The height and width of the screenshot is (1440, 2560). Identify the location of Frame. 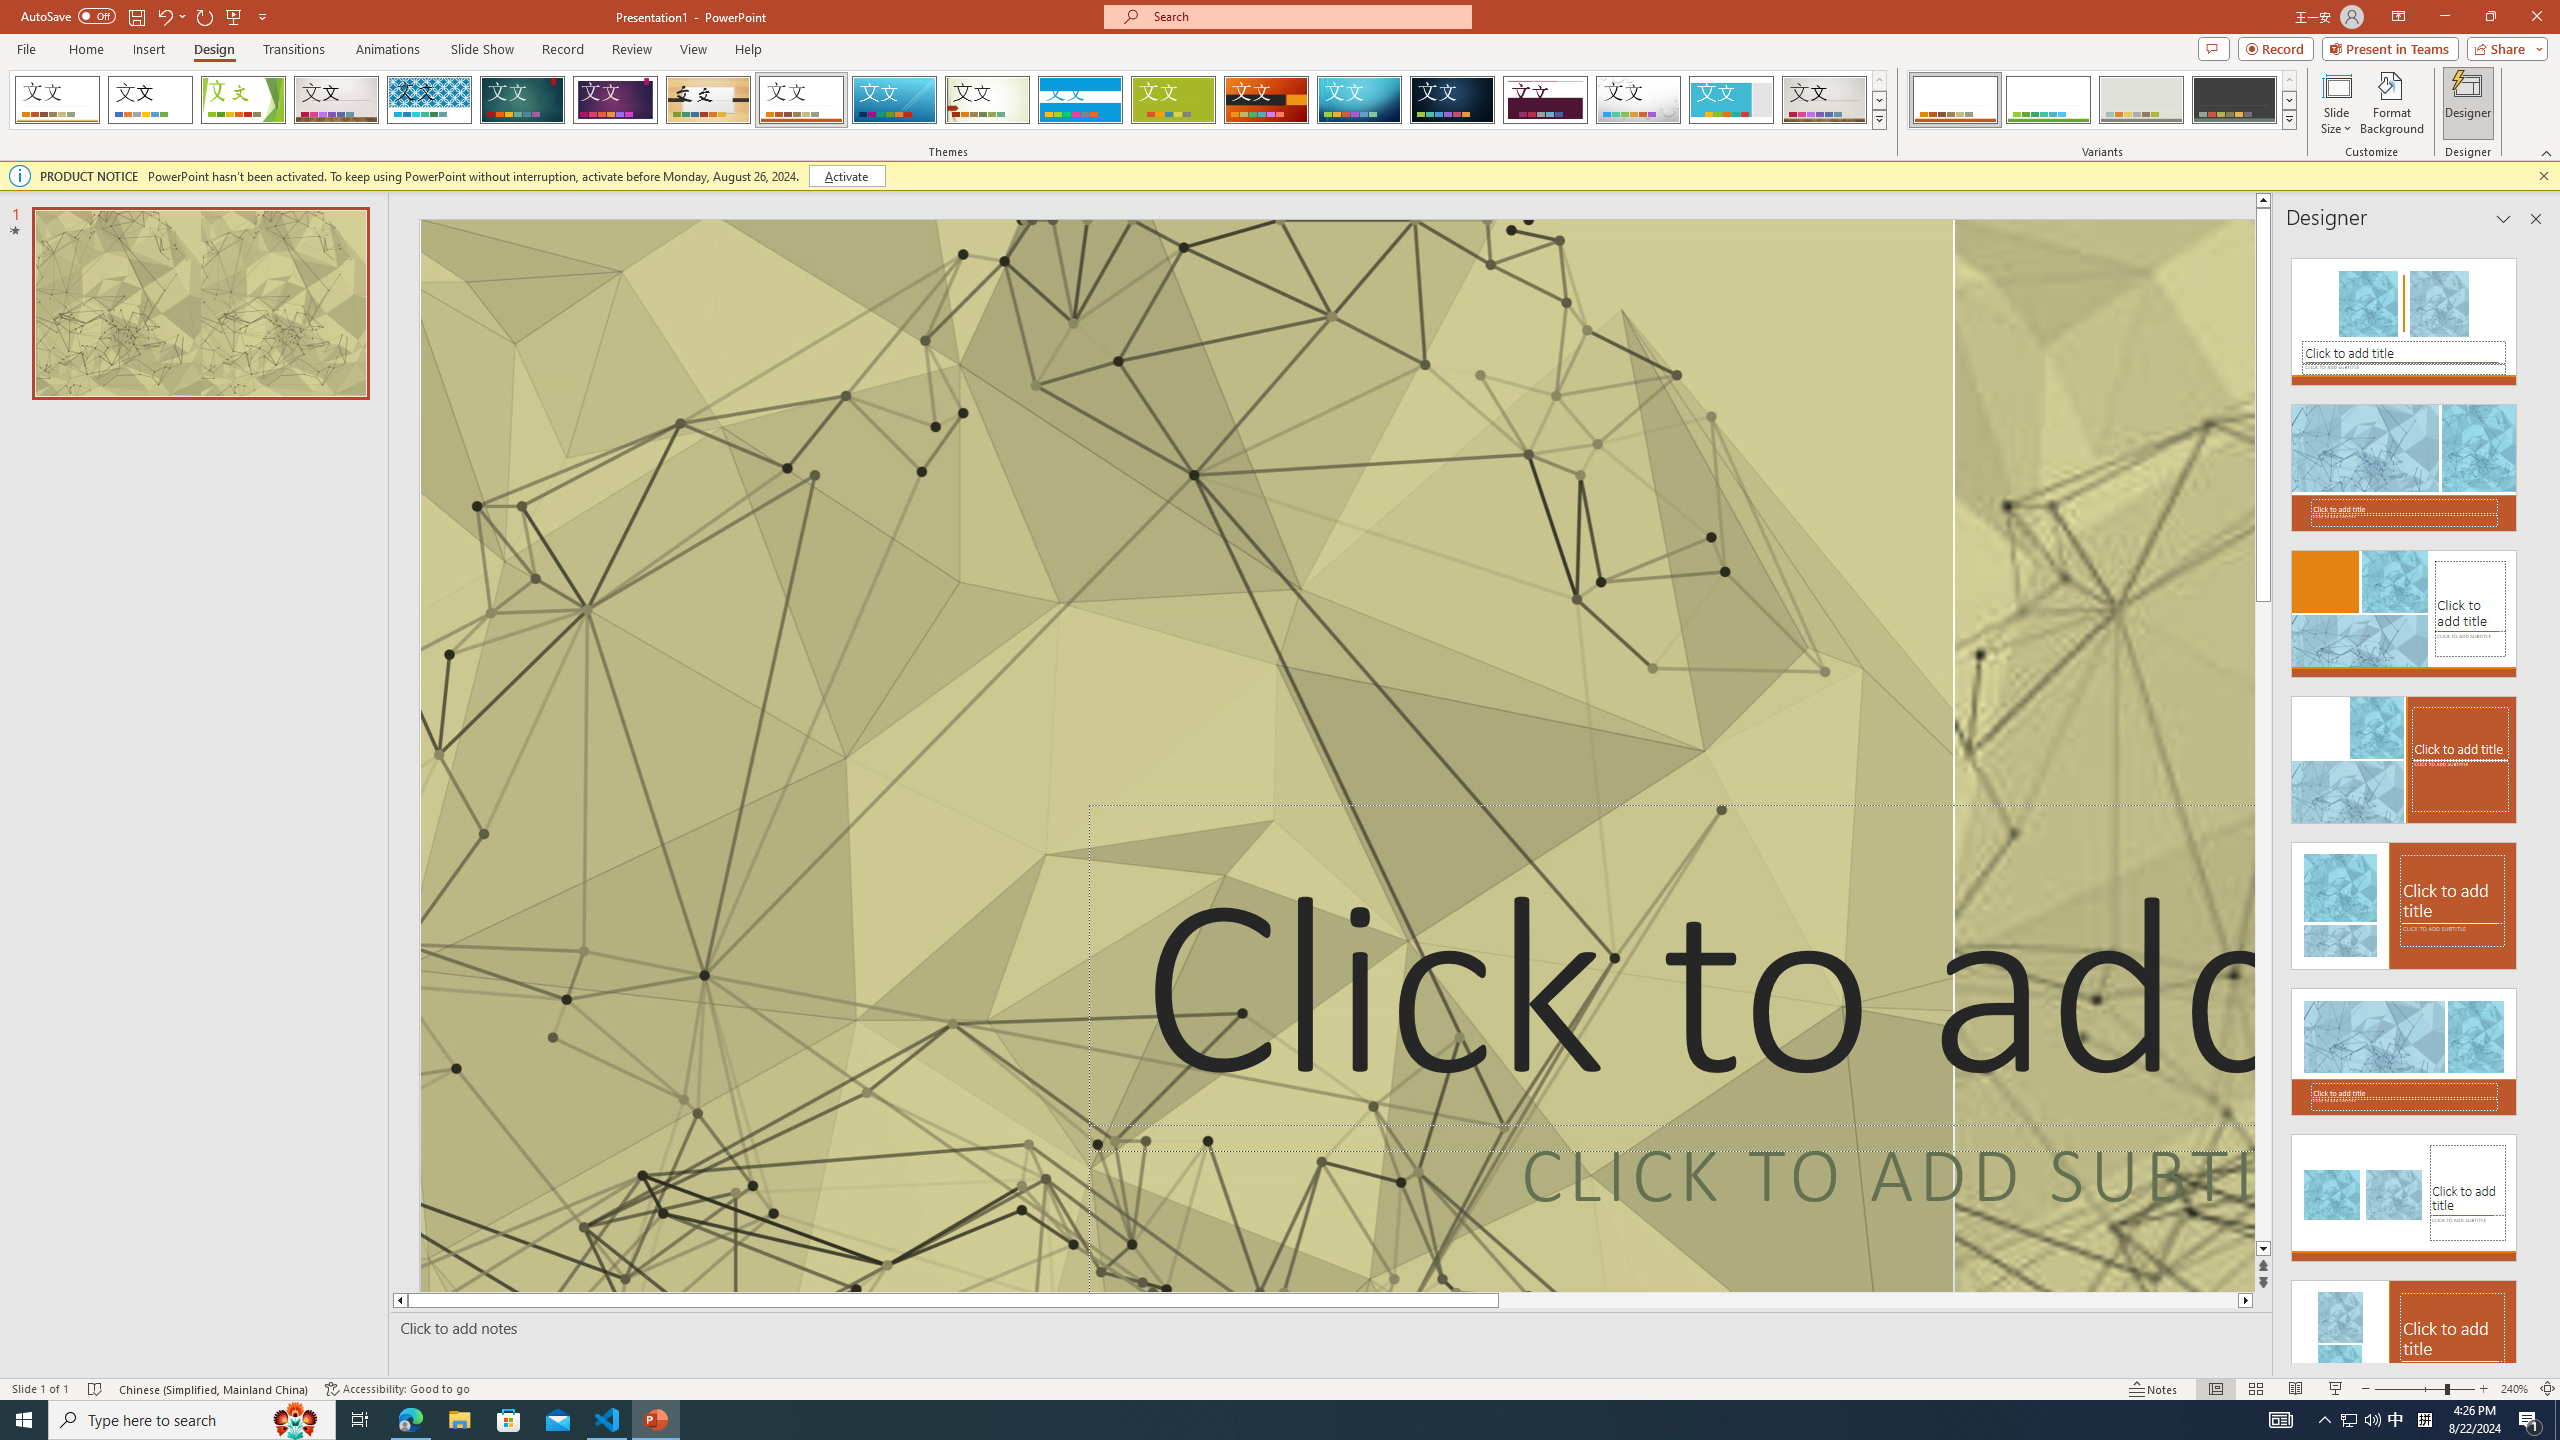
(1732, 100).